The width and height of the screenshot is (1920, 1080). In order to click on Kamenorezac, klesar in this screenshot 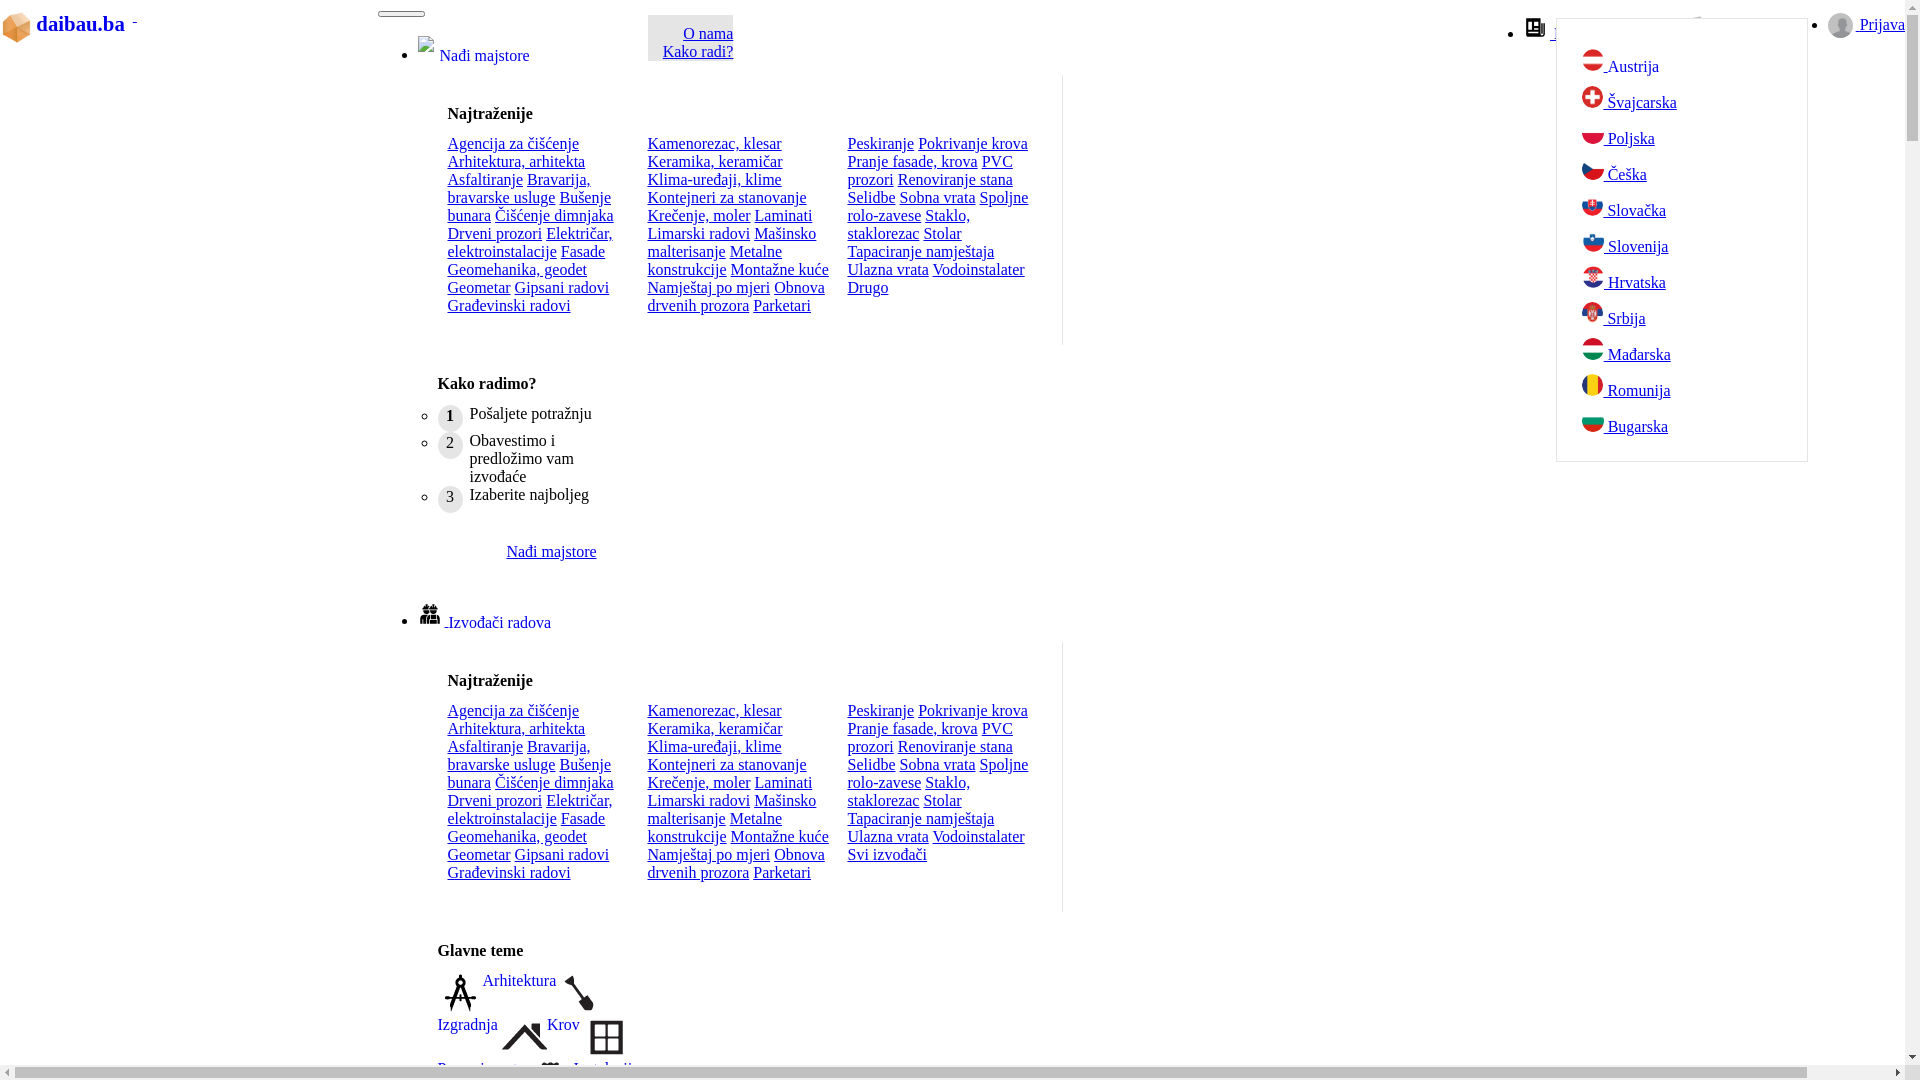, I will do `click(715, 710)`.